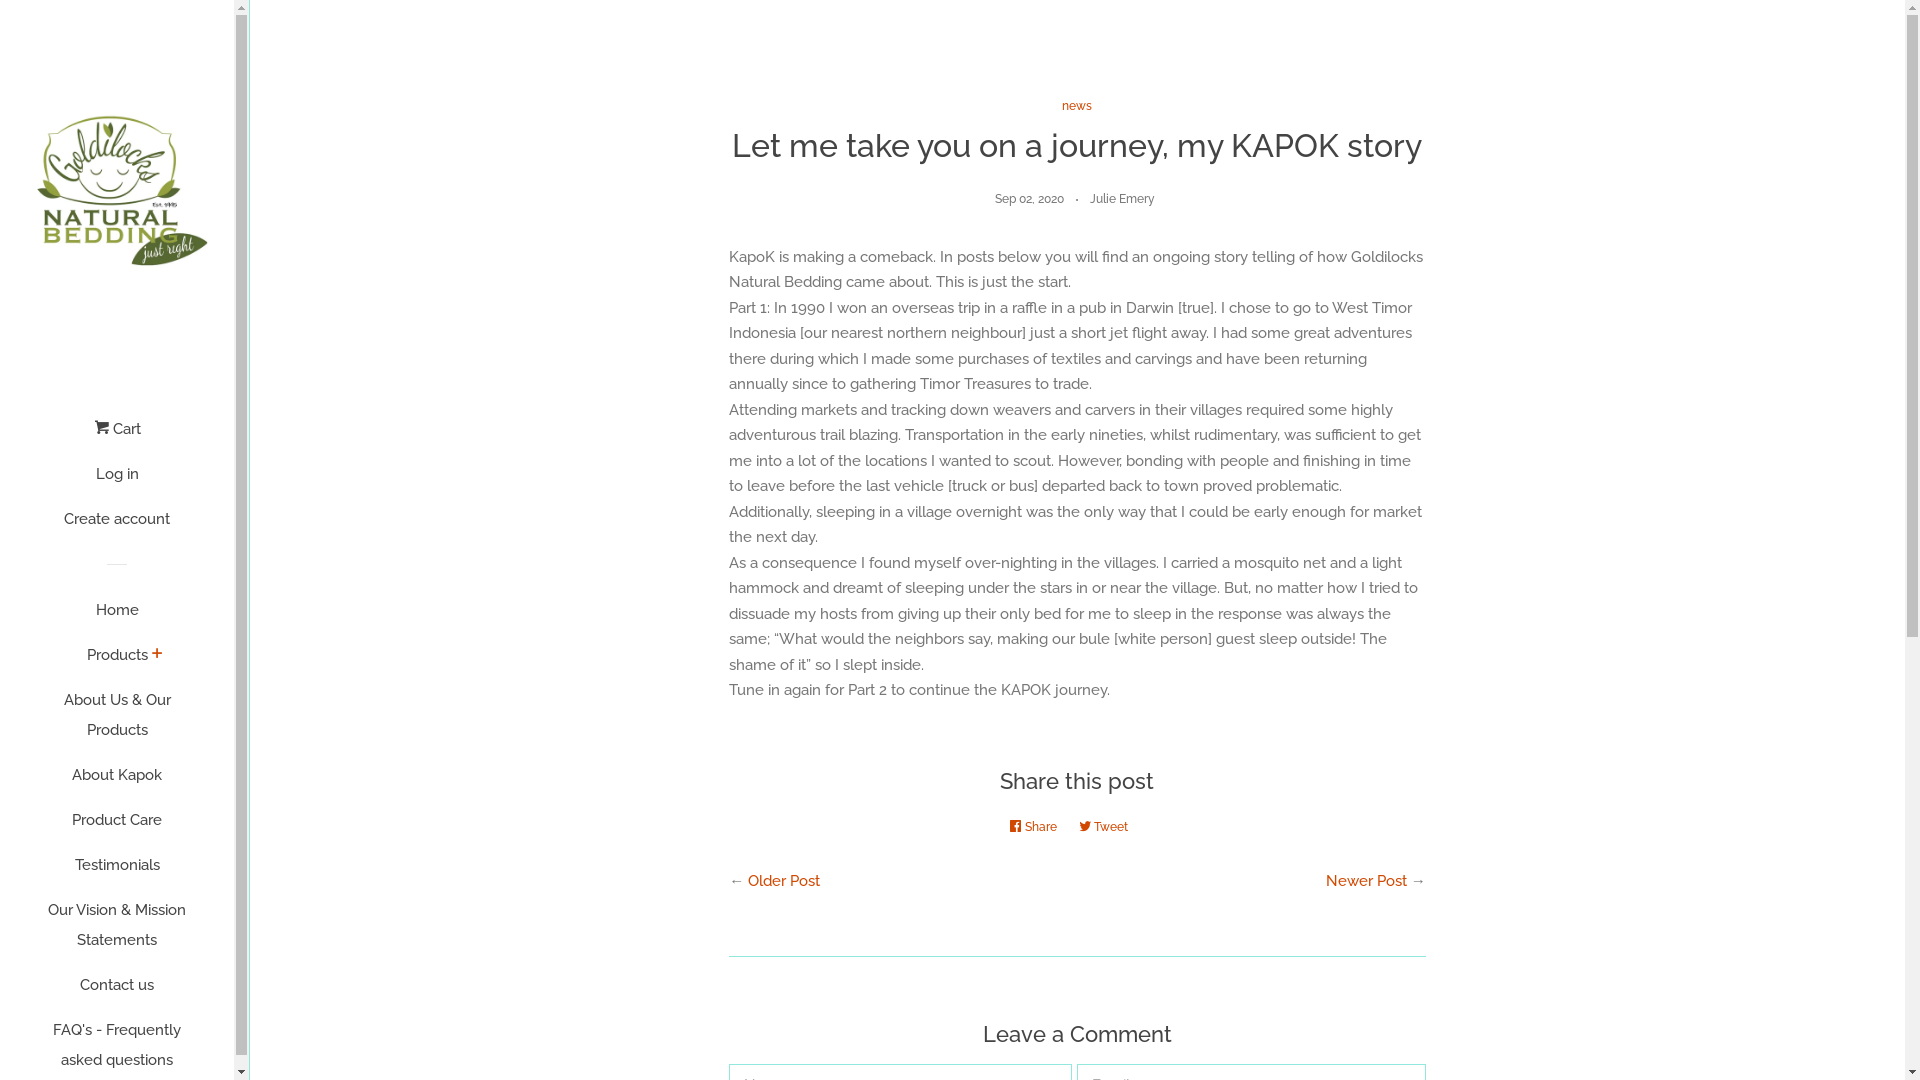 This screenshot has width=1920, height=1080. I want to click on Cart, so click(118, 436).